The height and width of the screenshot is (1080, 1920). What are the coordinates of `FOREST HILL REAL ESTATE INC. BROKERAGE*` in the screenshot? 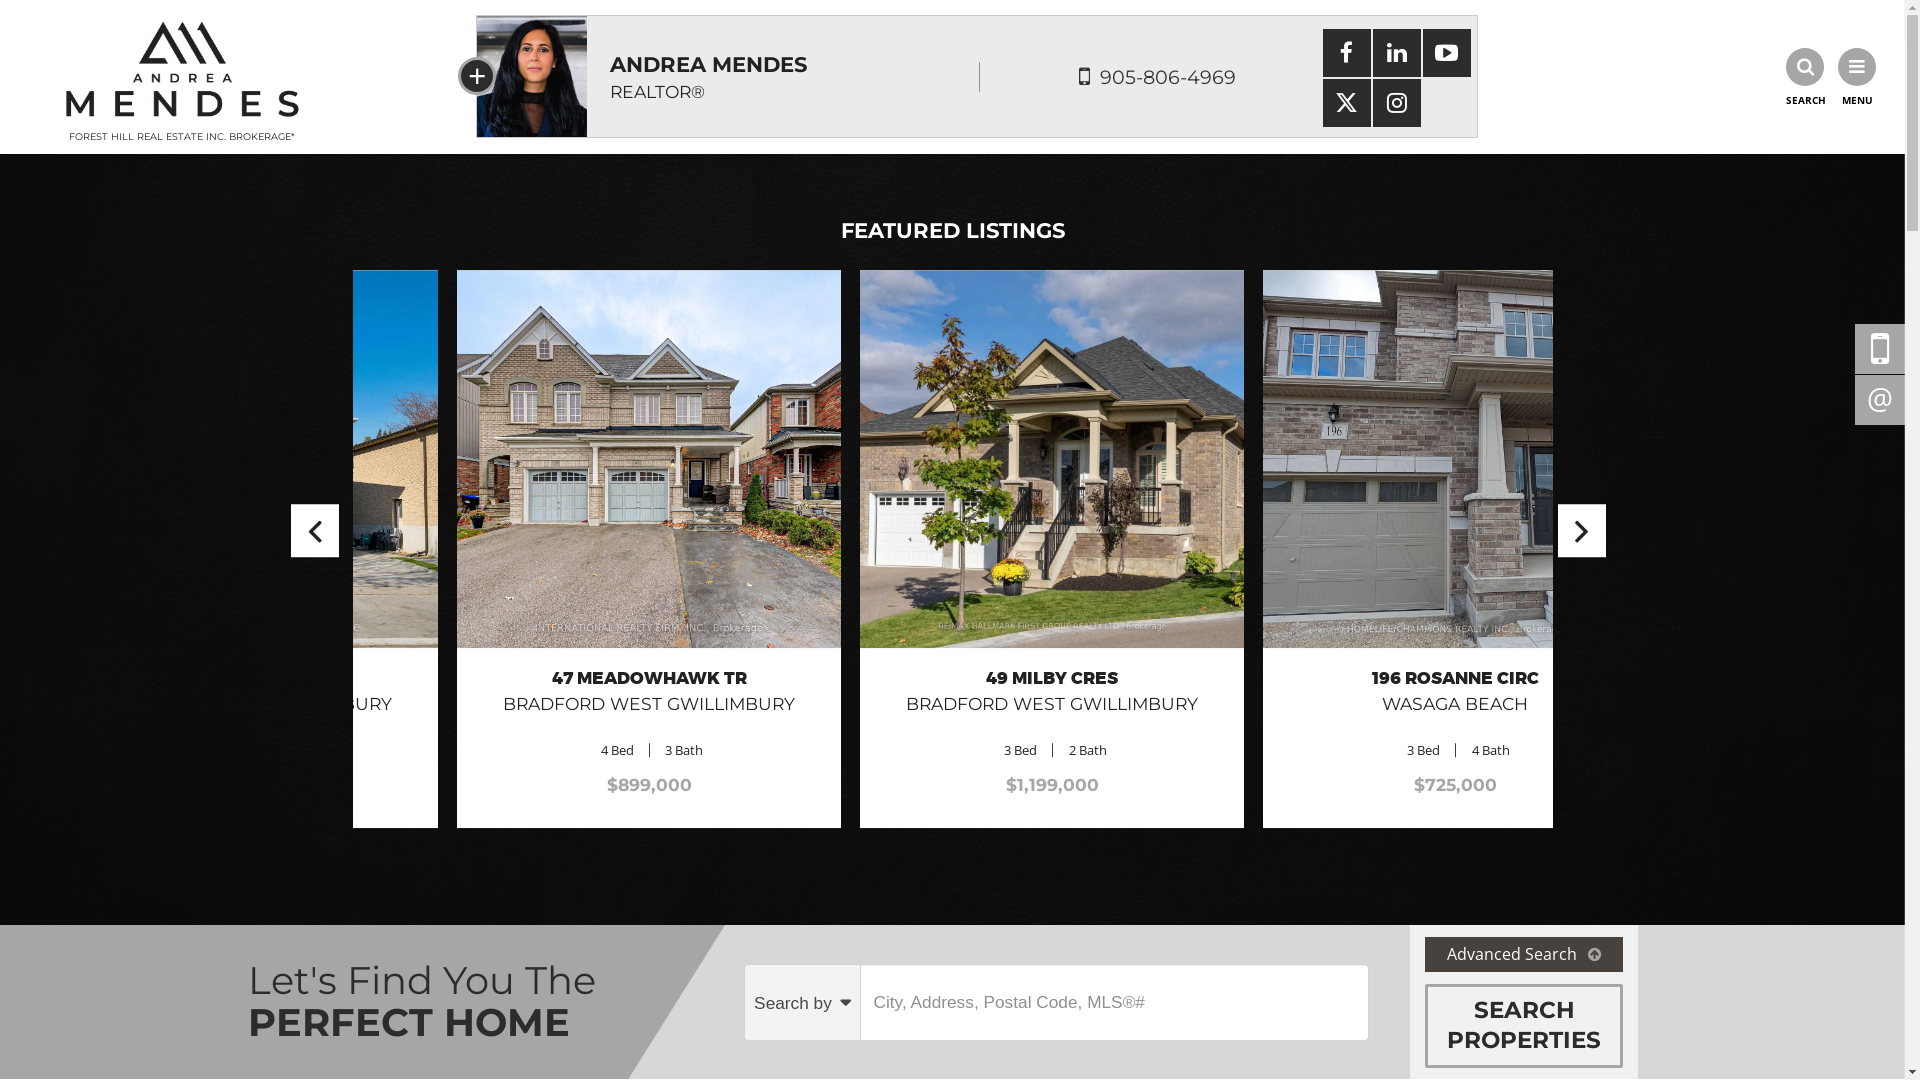 It's located at (182, 77).